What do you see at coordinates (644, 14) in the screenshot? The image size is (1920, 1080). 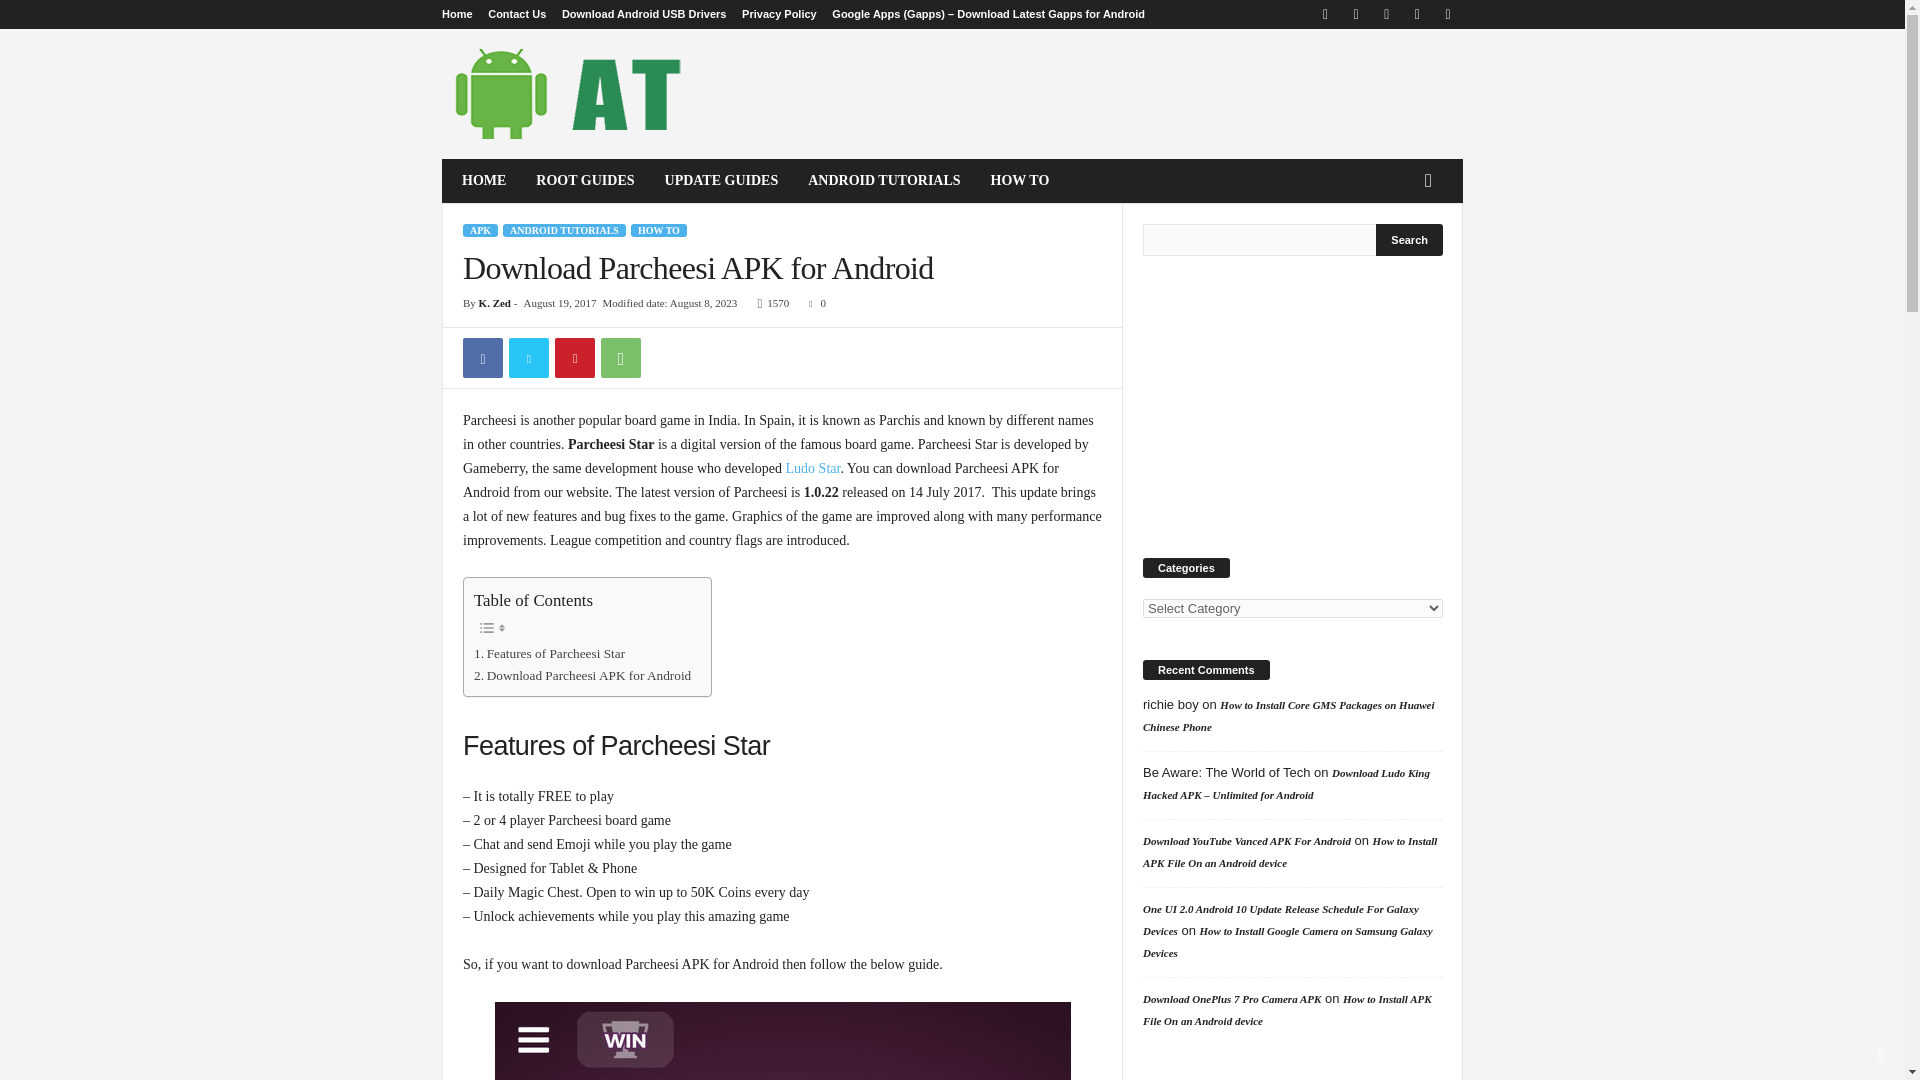 I see `Download Android USB Drivers` at bounding box center [644, 14].